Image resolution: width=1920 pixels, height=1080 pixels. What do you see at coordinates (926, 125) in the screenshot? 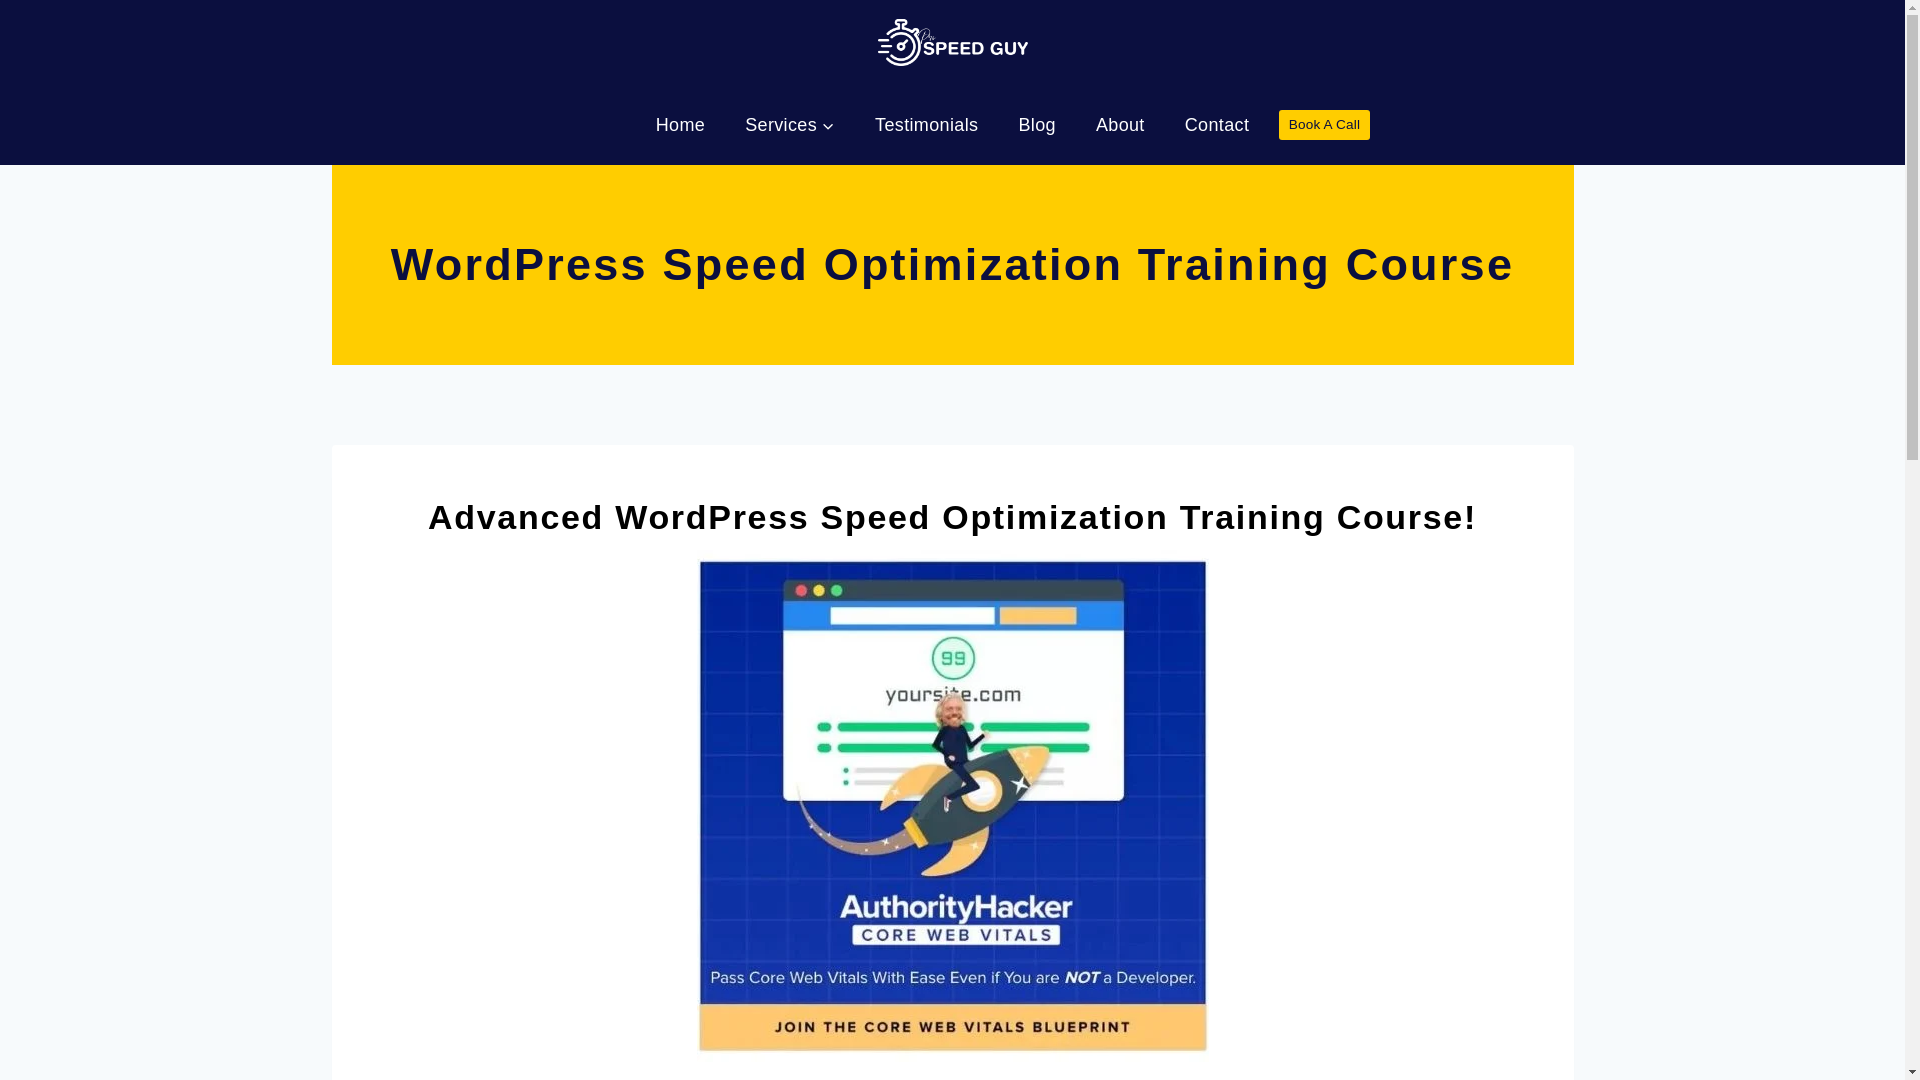
I see `Testimonials` at bounding box center [926, 125].